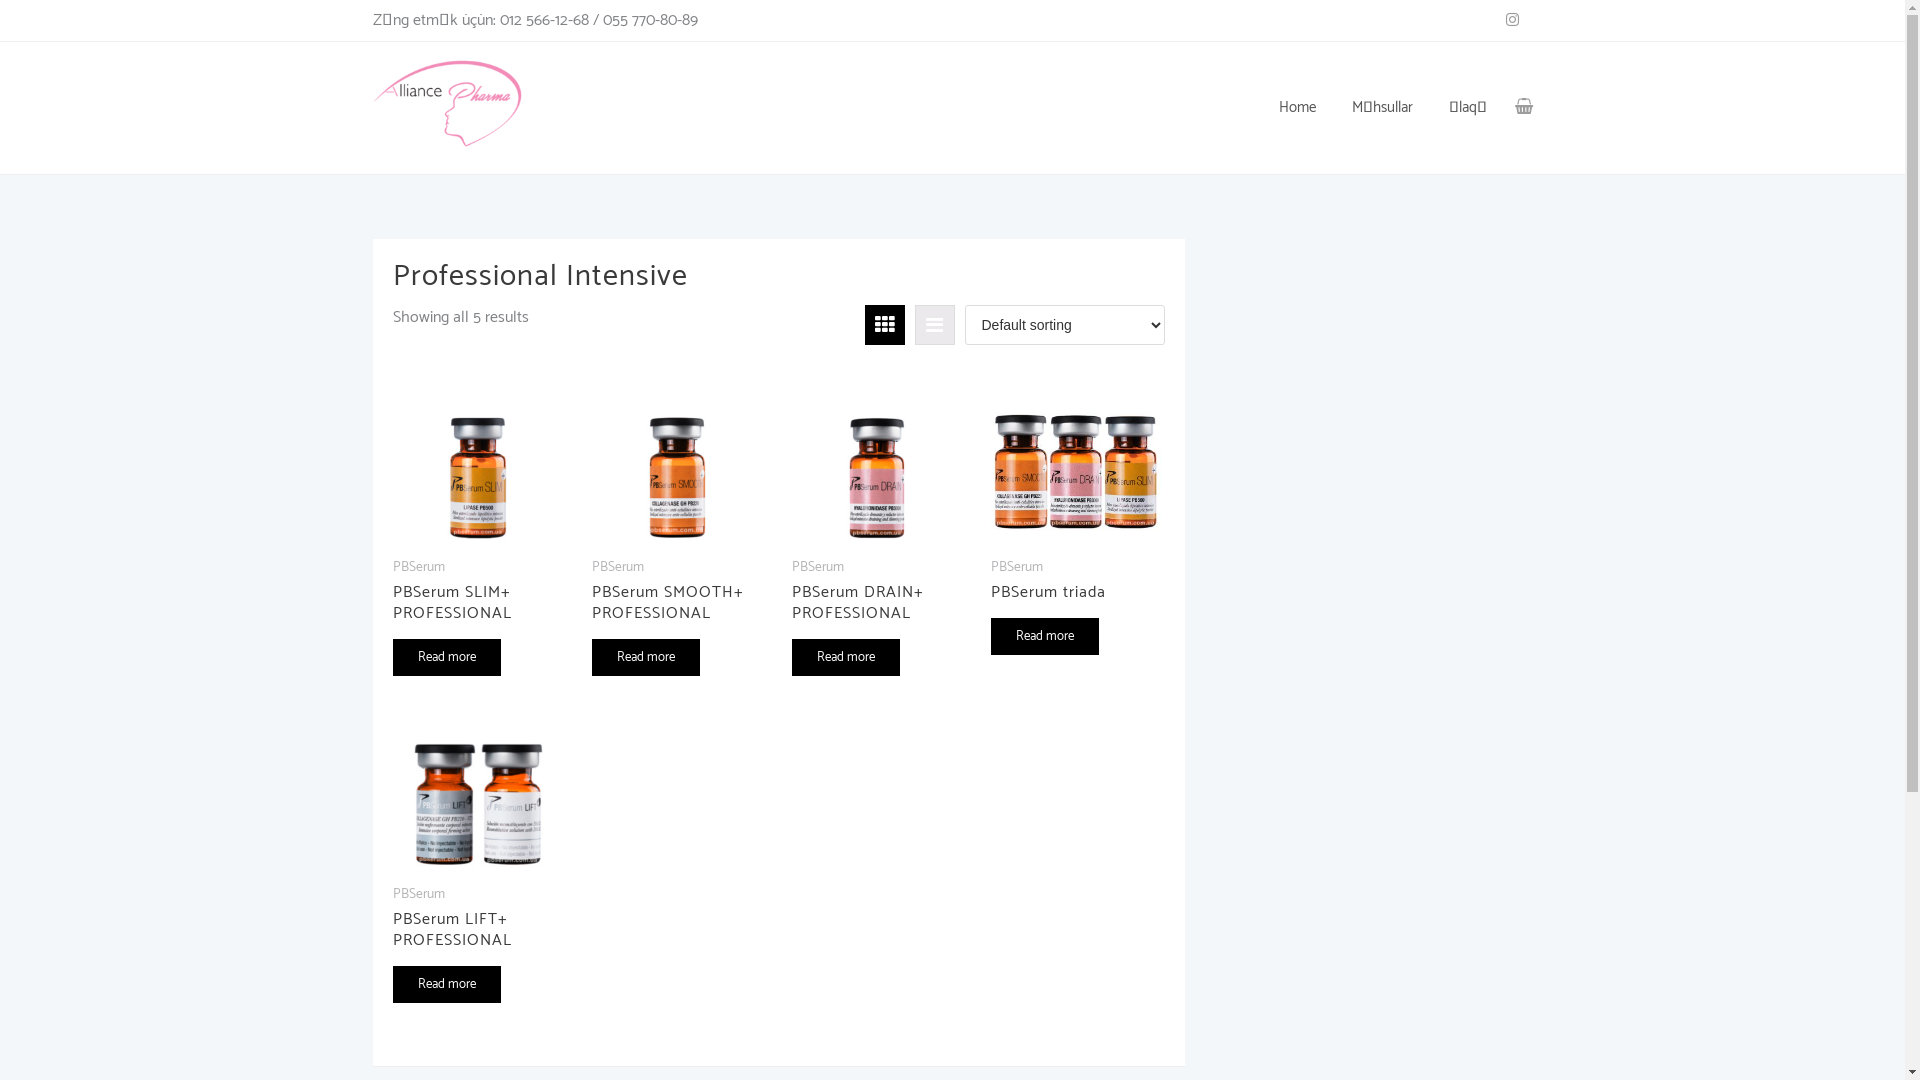 The image size is (1920, 1080). What do you see at coordinates (846, 658) in the screenshot?
I see `Read more` at bounding box center [846, 658].